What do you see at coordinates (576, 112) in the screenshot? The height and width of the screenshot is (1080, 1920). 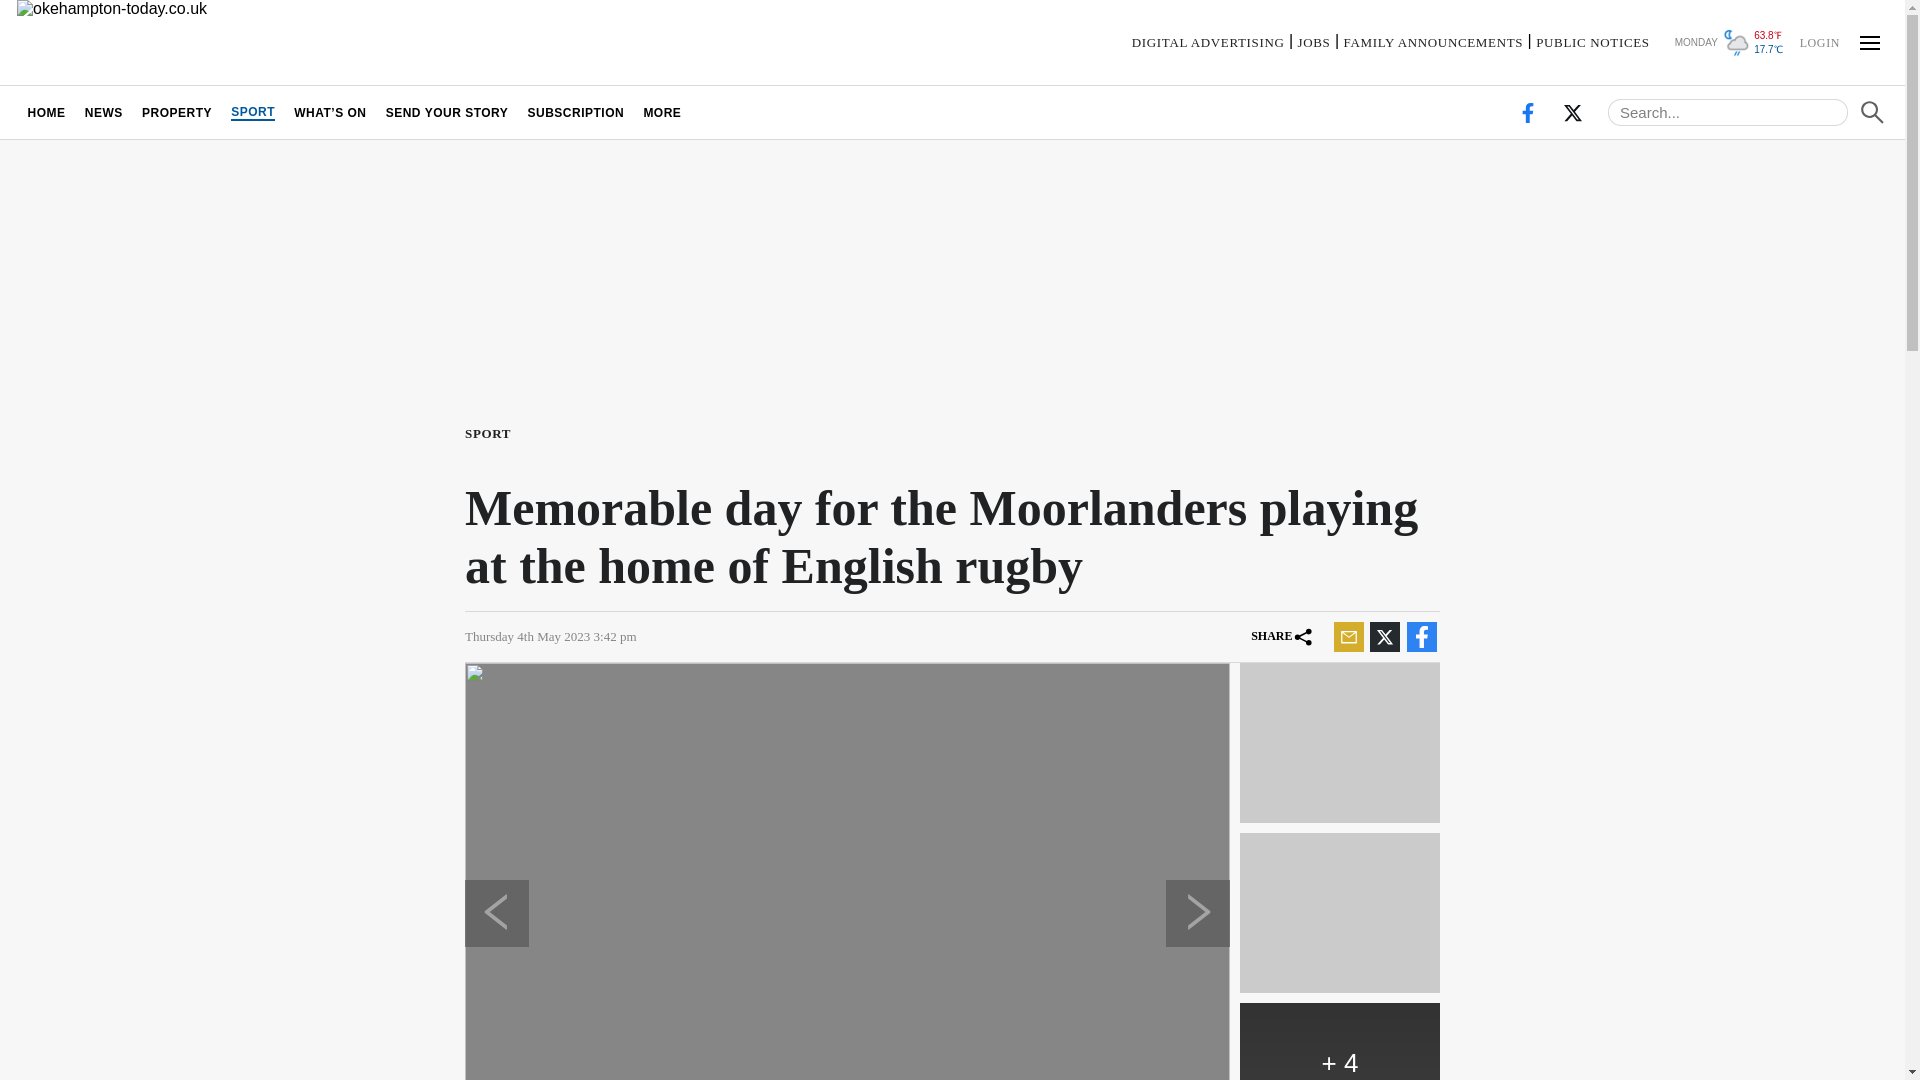 I see `SUBSCRIPTION` at bounding box center [576, 112].